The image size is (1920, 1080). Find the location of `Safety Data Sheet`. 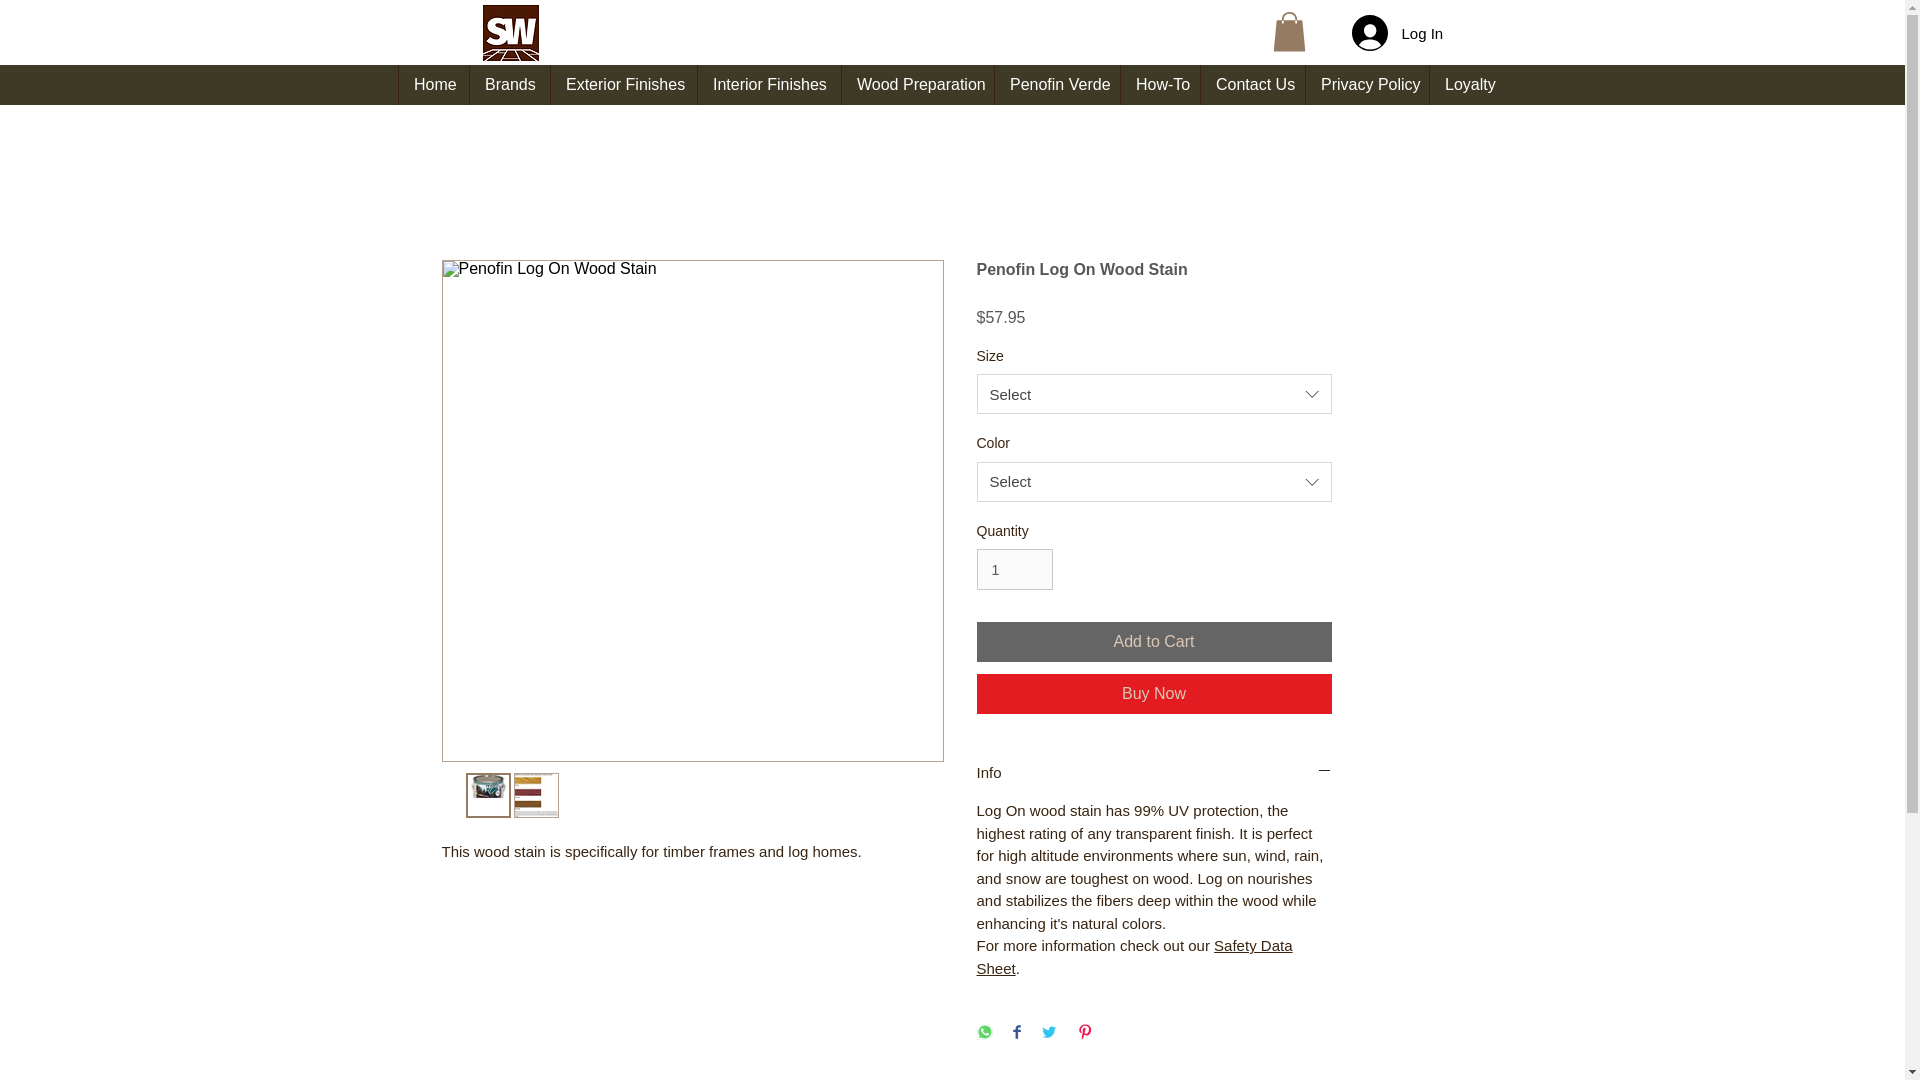

Safety Data Sheet is located at coordinates (1134, 957).